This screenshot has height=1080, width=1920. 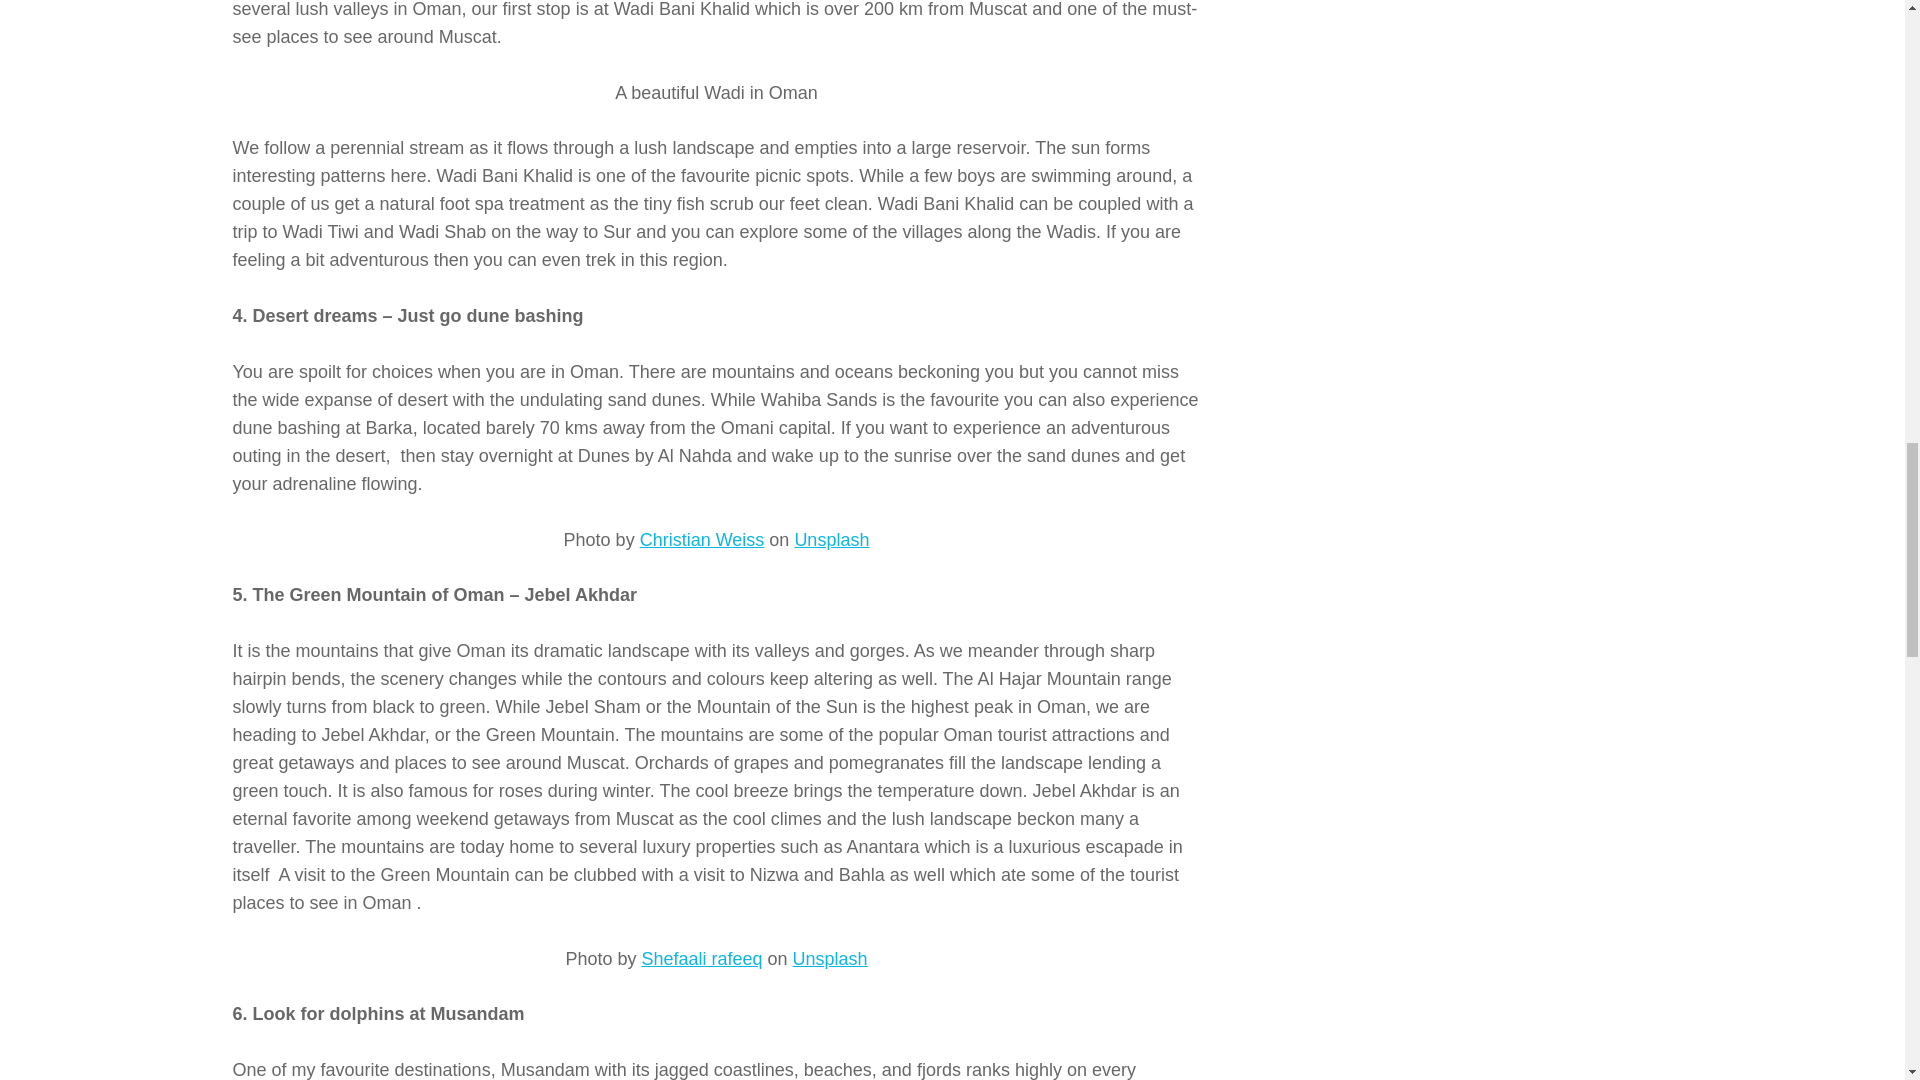 What do you see at coordinates (702, 540) in the screenshot?
I see `Christian Weiss` at bounding box center [702, 540].